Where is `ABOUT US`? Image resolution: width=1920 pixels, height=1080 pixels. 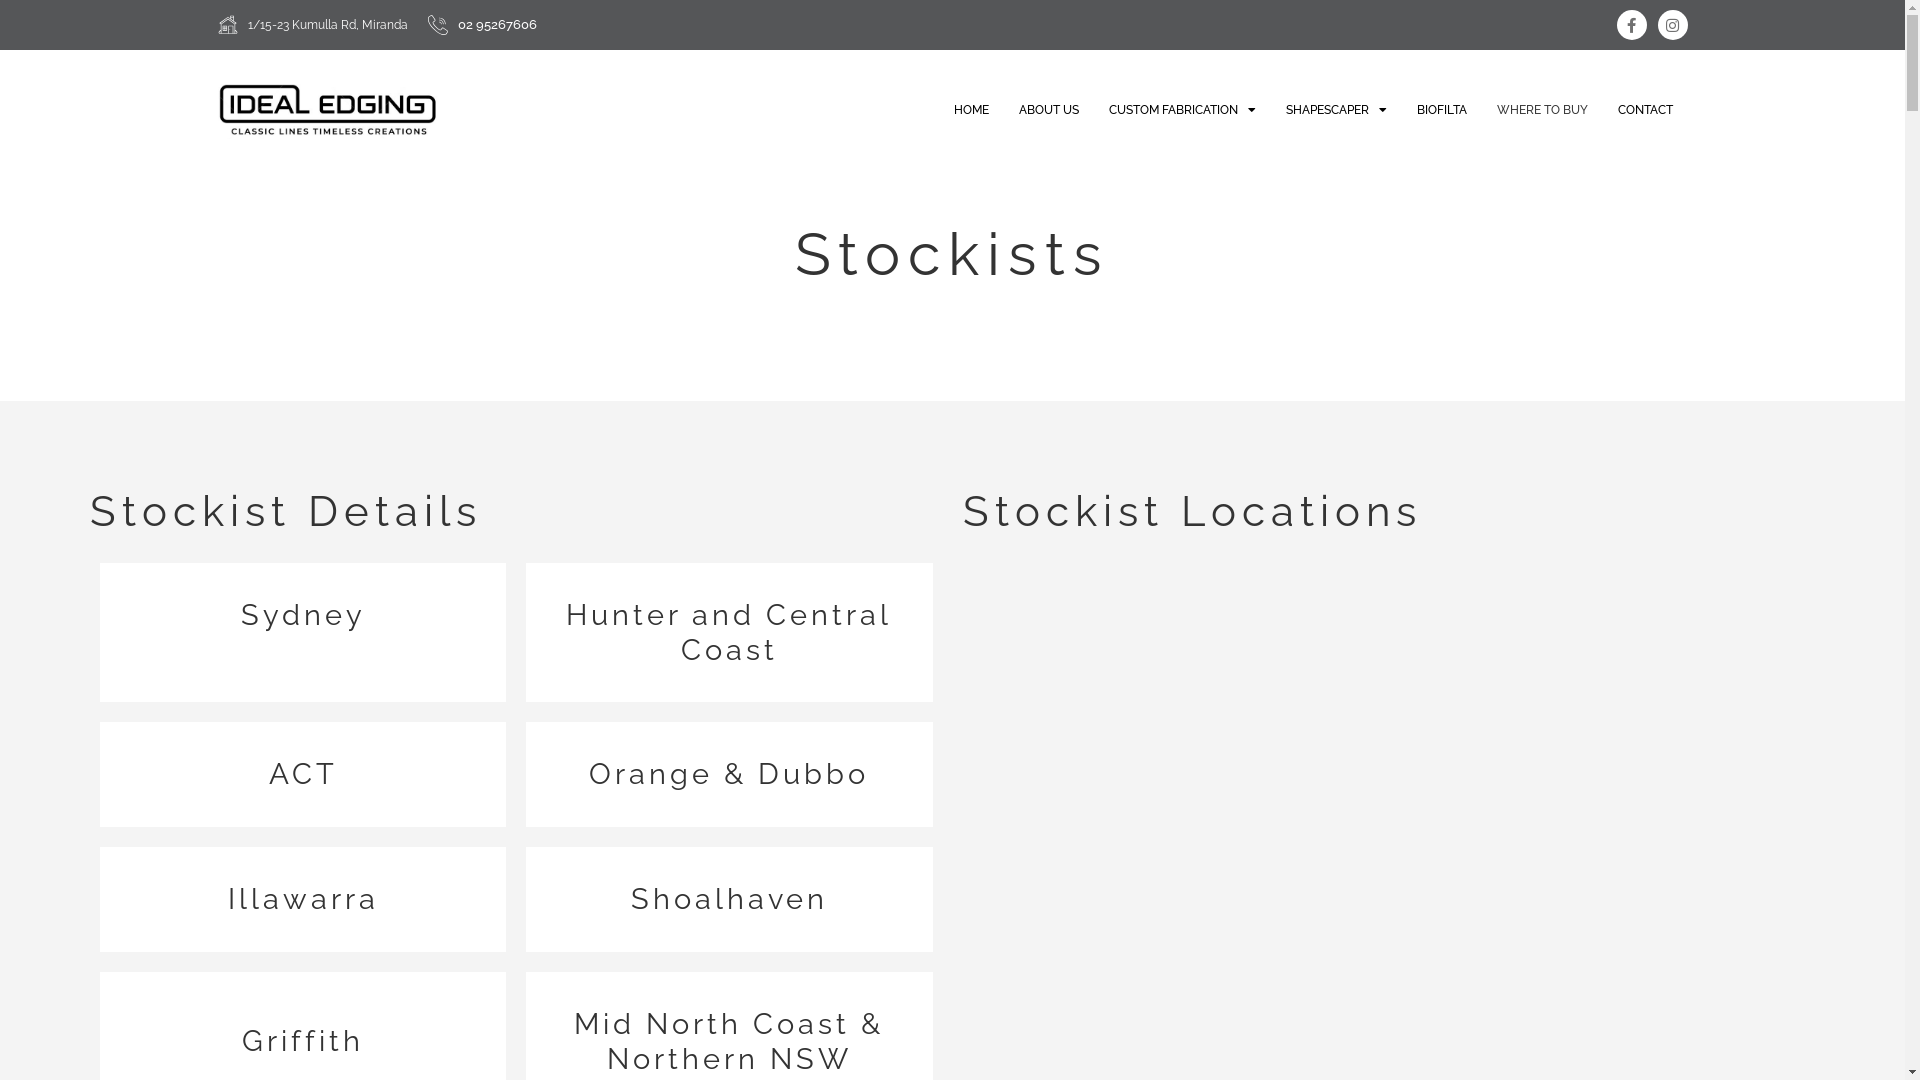
ABOUT US is located at coordinates (1049, 110).